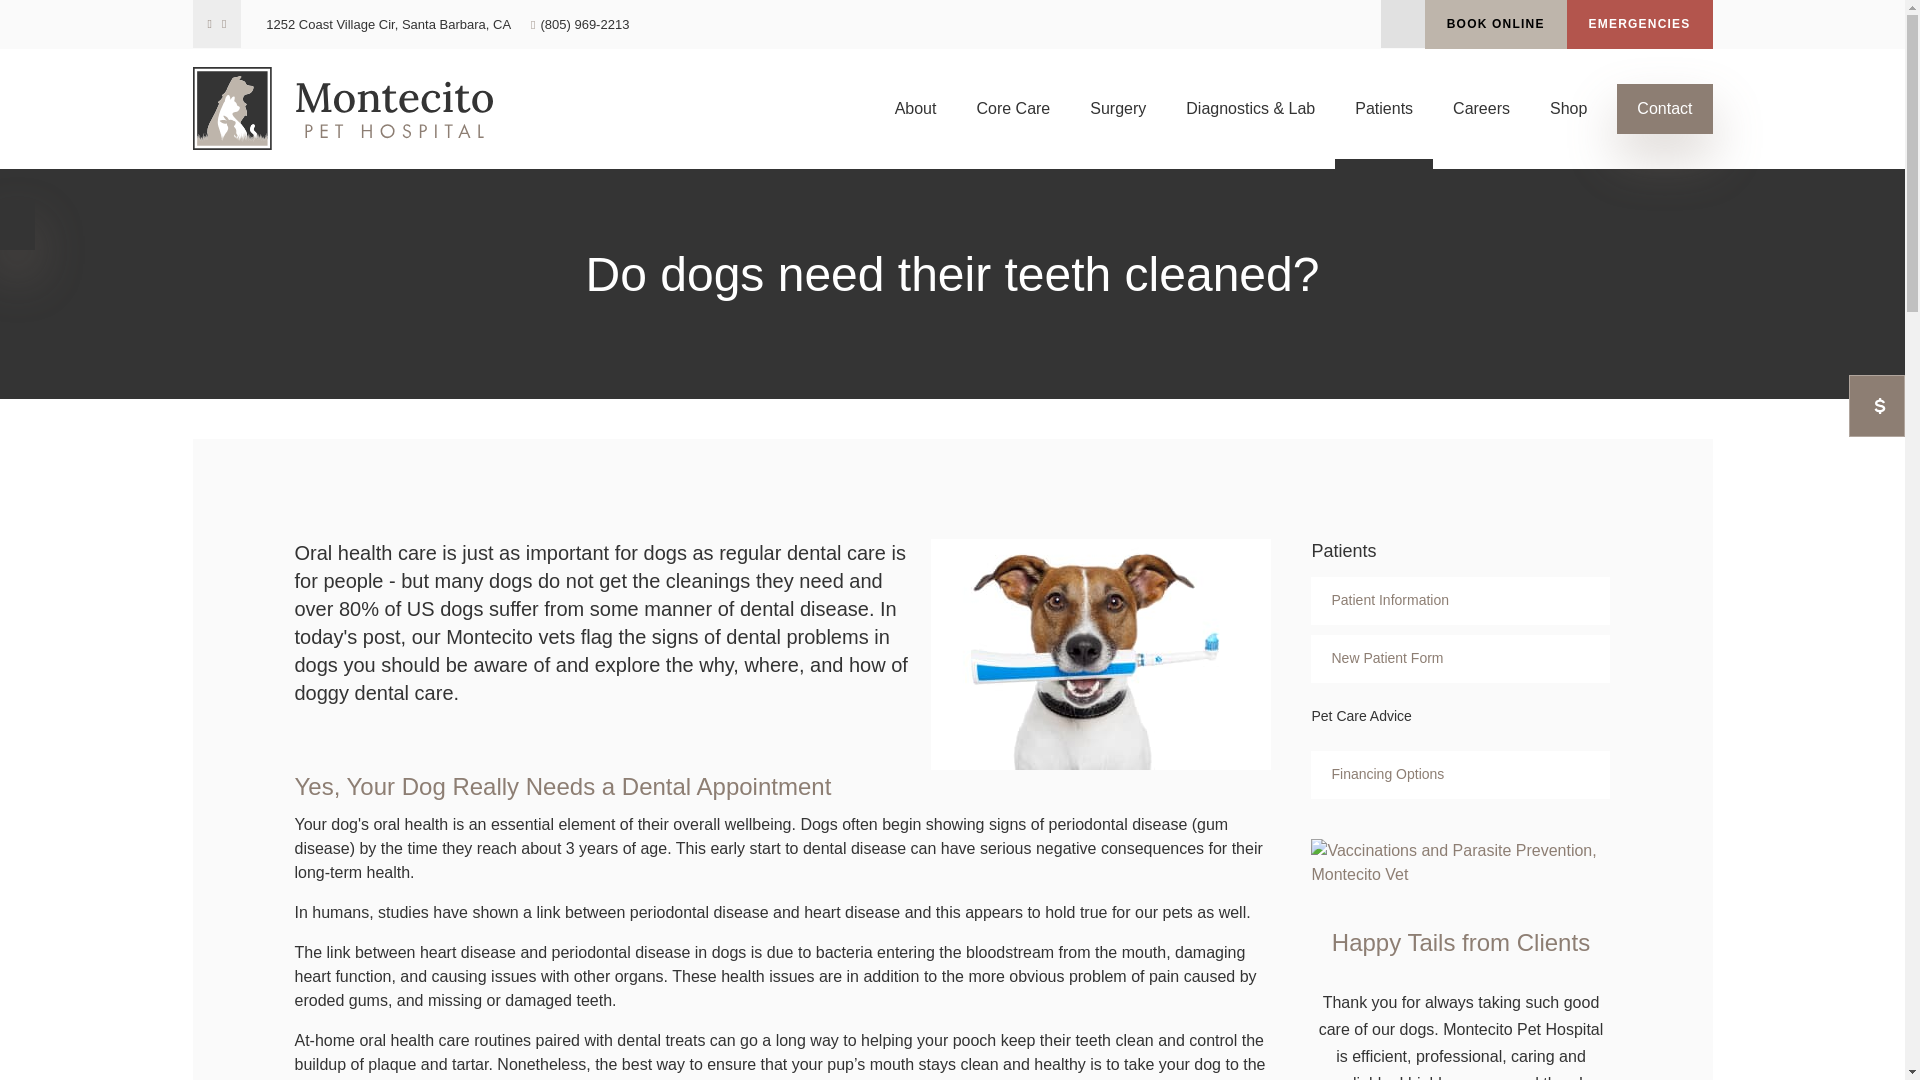  What do you see at coordinates (1639, 24) in the screenshot?
I see `EMERGENCIES` at bounding box center [1639, 24].